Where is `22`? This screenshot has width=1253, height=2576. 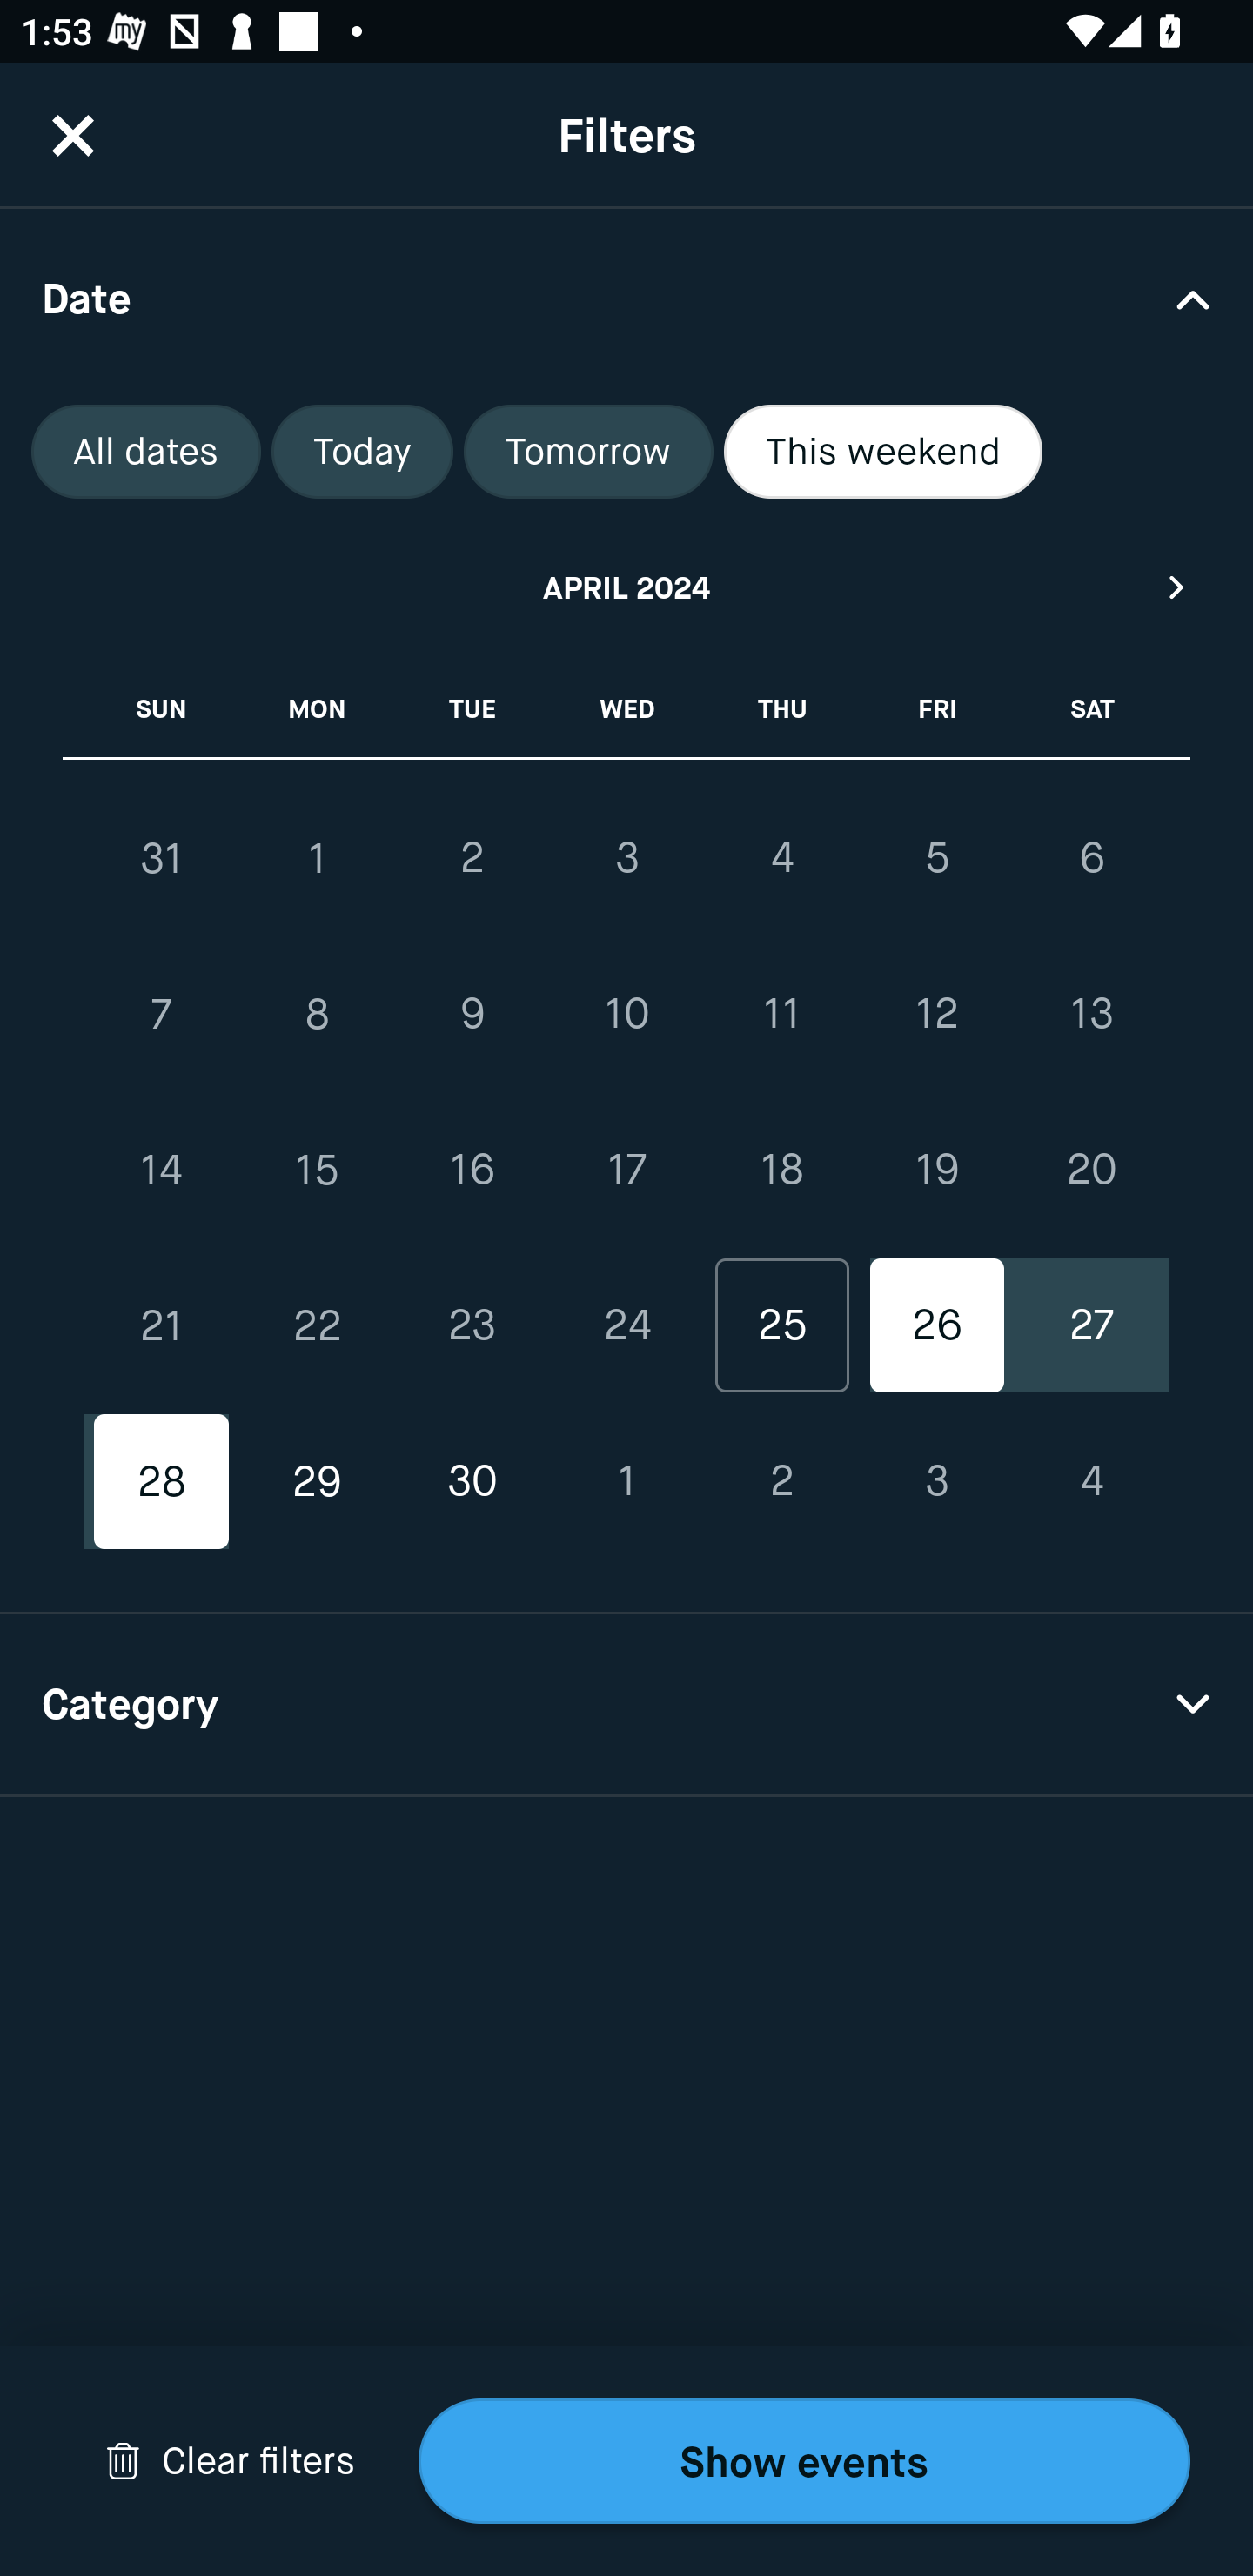 22 is located at coordinates (317, 1325).